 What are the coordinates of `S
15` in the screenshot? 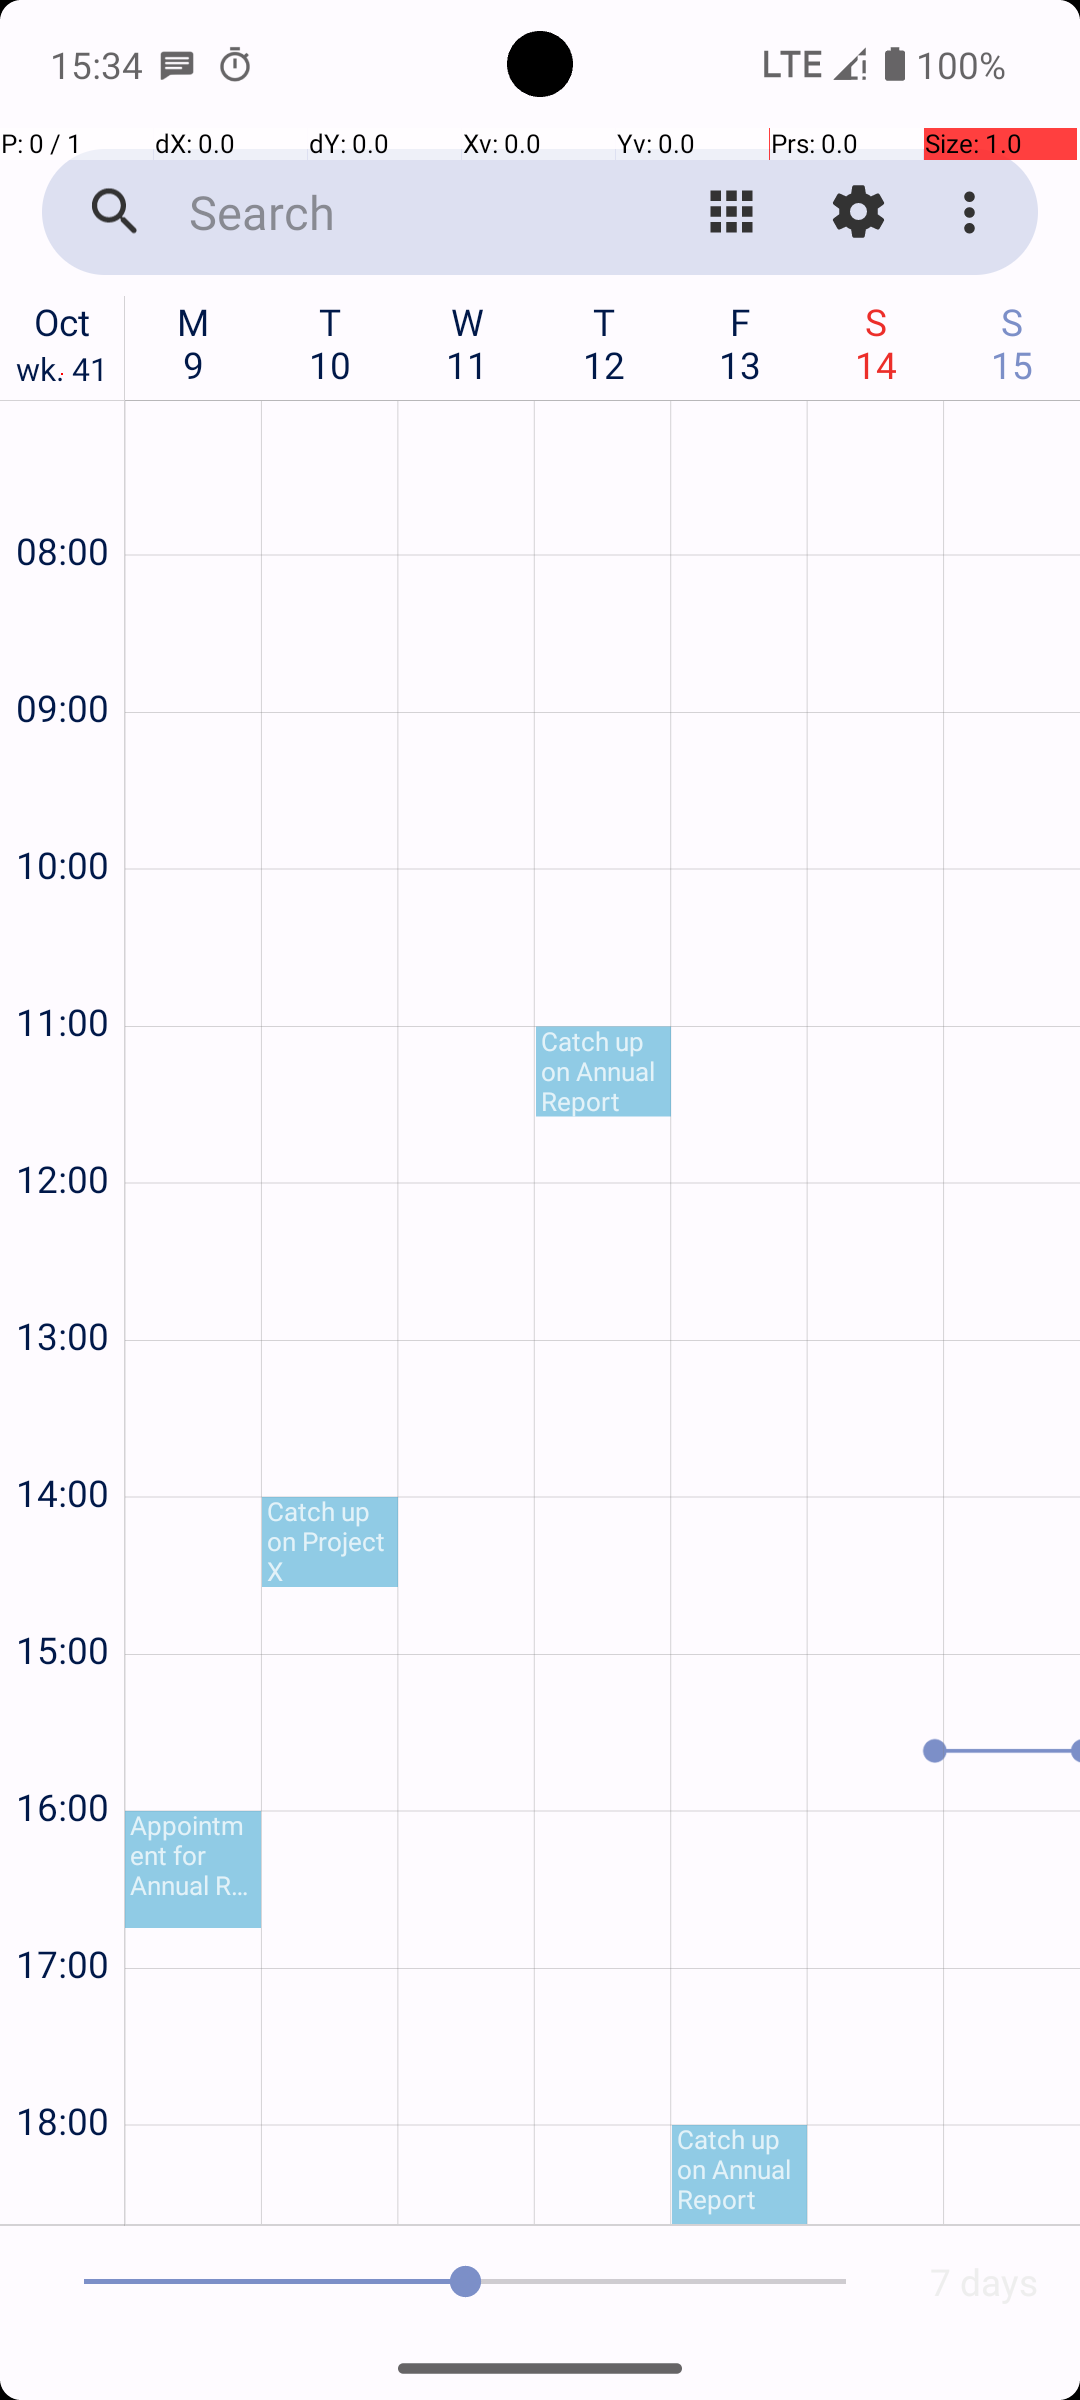 It's located at (1012, 343).